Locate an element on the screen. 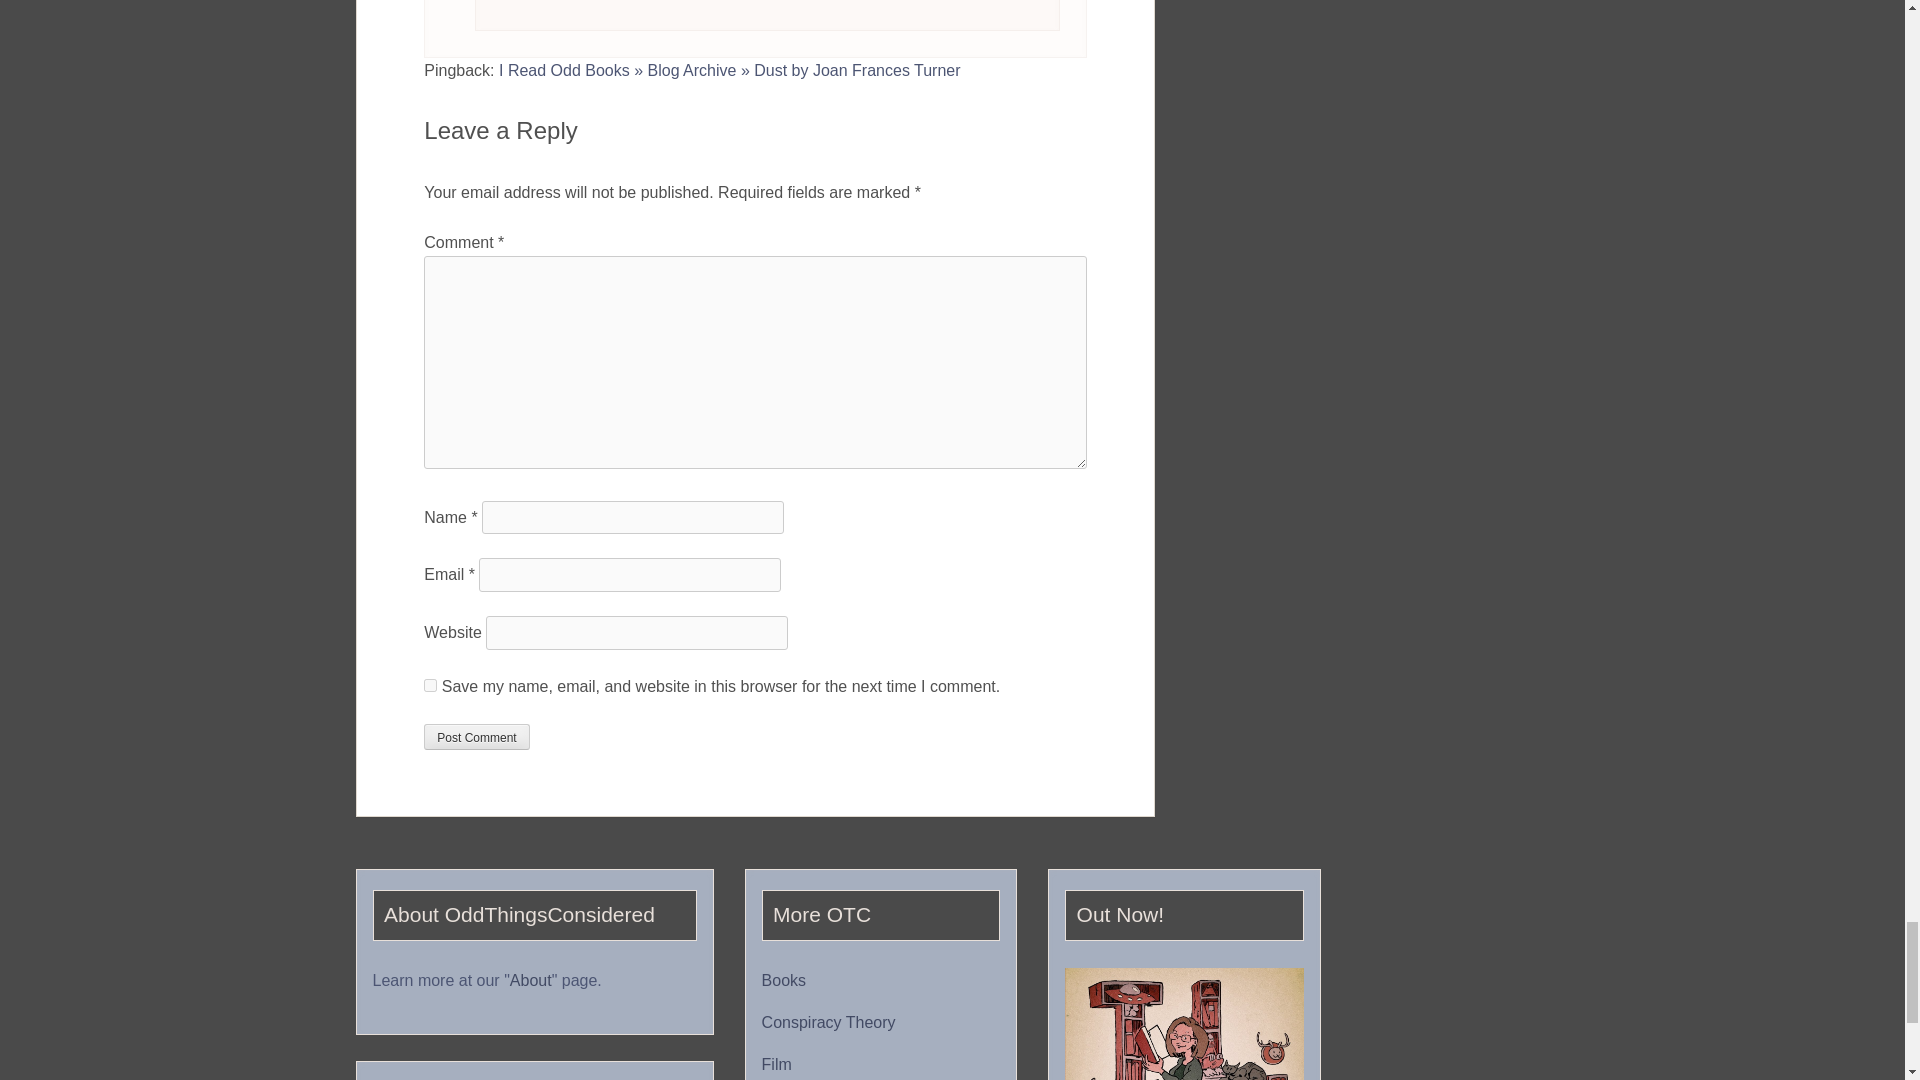 The image size is (1920, 1080). yes is located at coordinates (430, 686).